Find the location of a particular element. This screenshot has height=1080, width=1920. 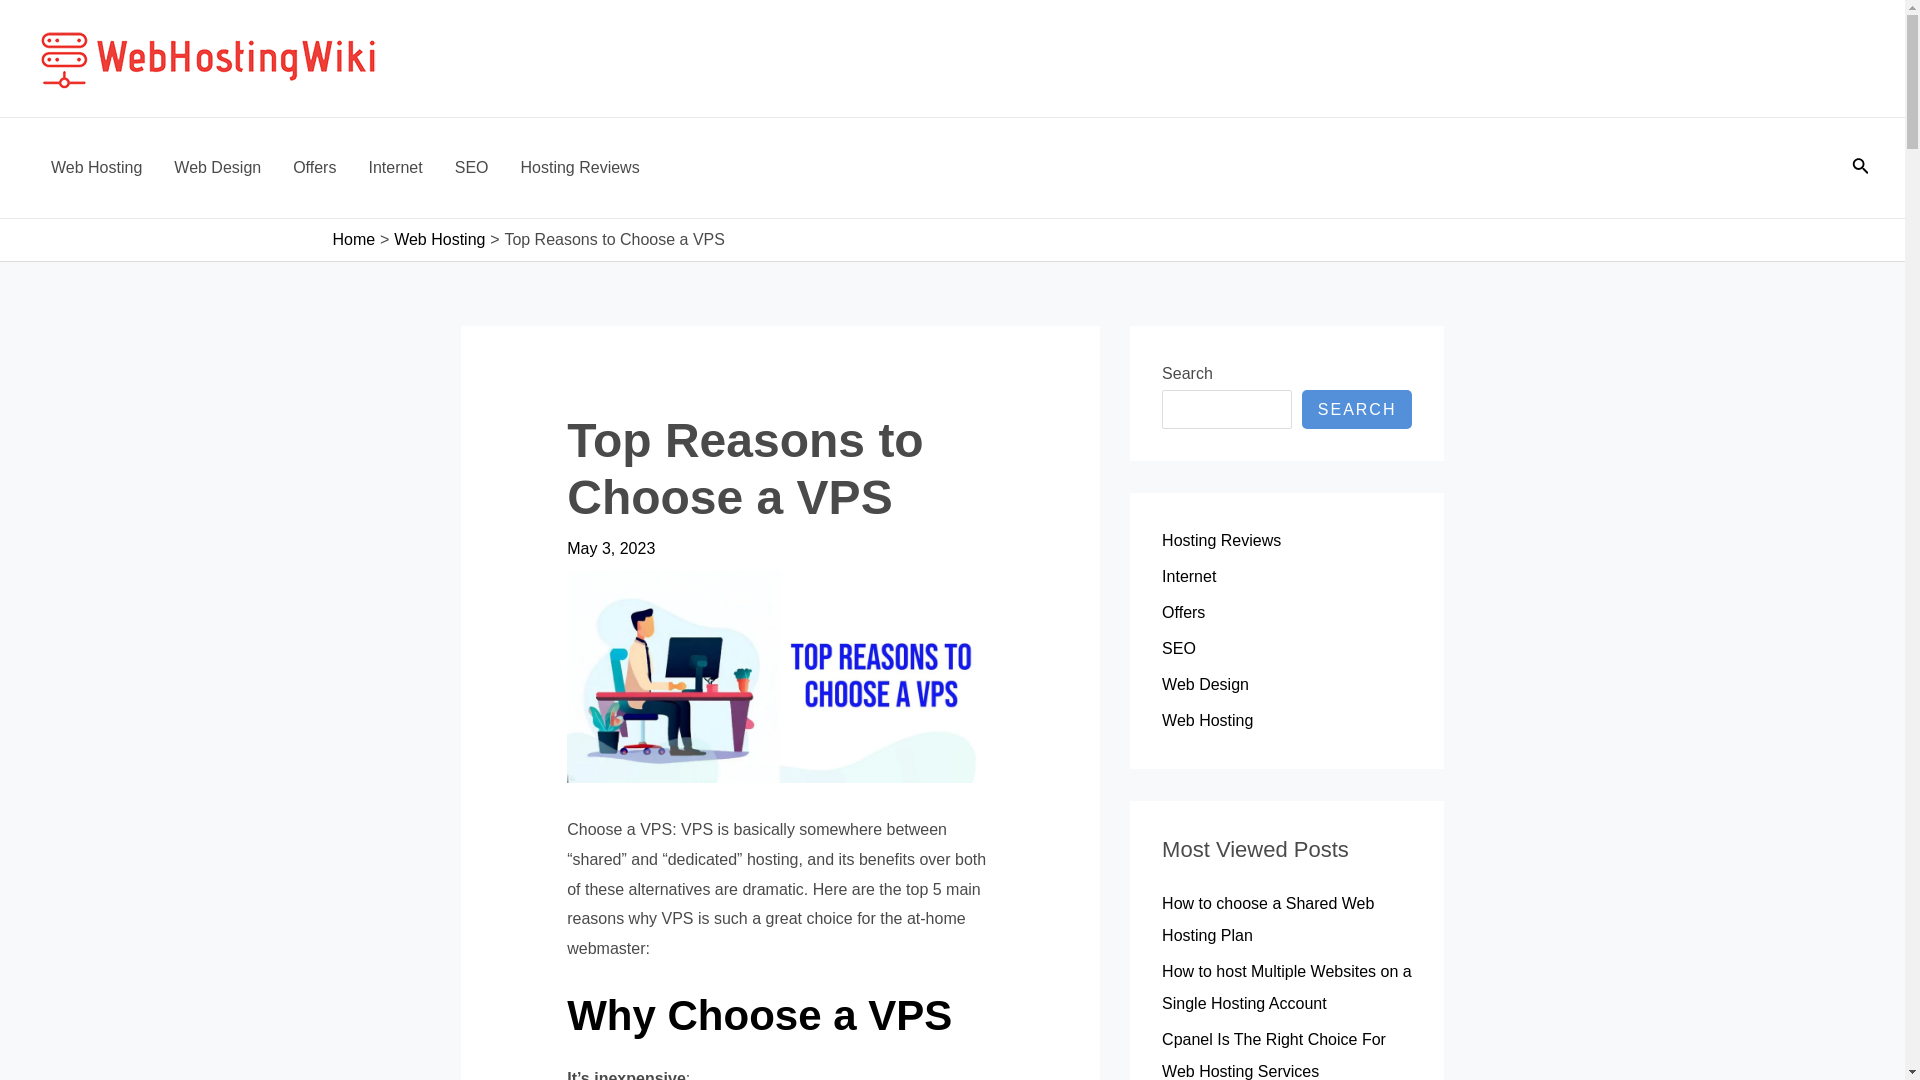

Web Hosting is located at coordinates (1207, 720).